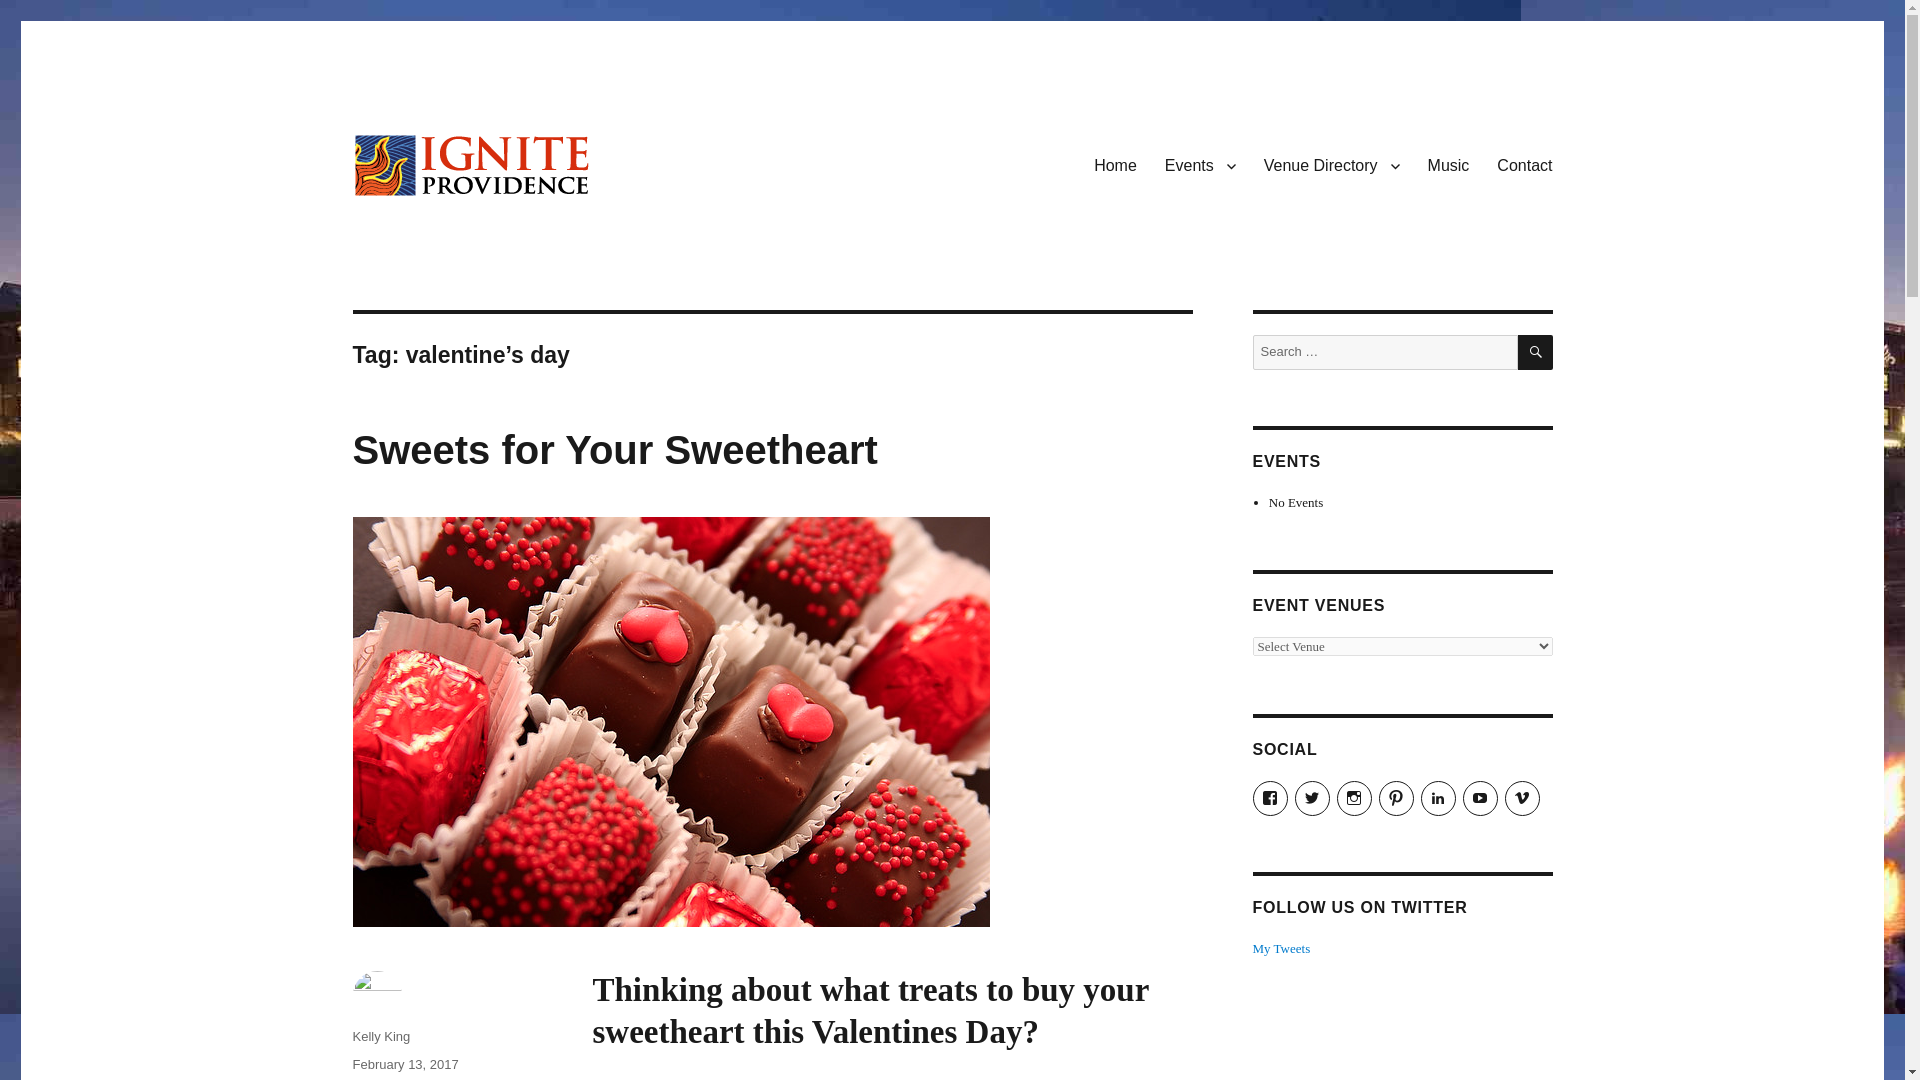 The width and height of the screenshot is (1920, 1080). What do you see at coordinates (1114, 164) in the screenshot?
I see `Home` at bounding box center [1114, 164].